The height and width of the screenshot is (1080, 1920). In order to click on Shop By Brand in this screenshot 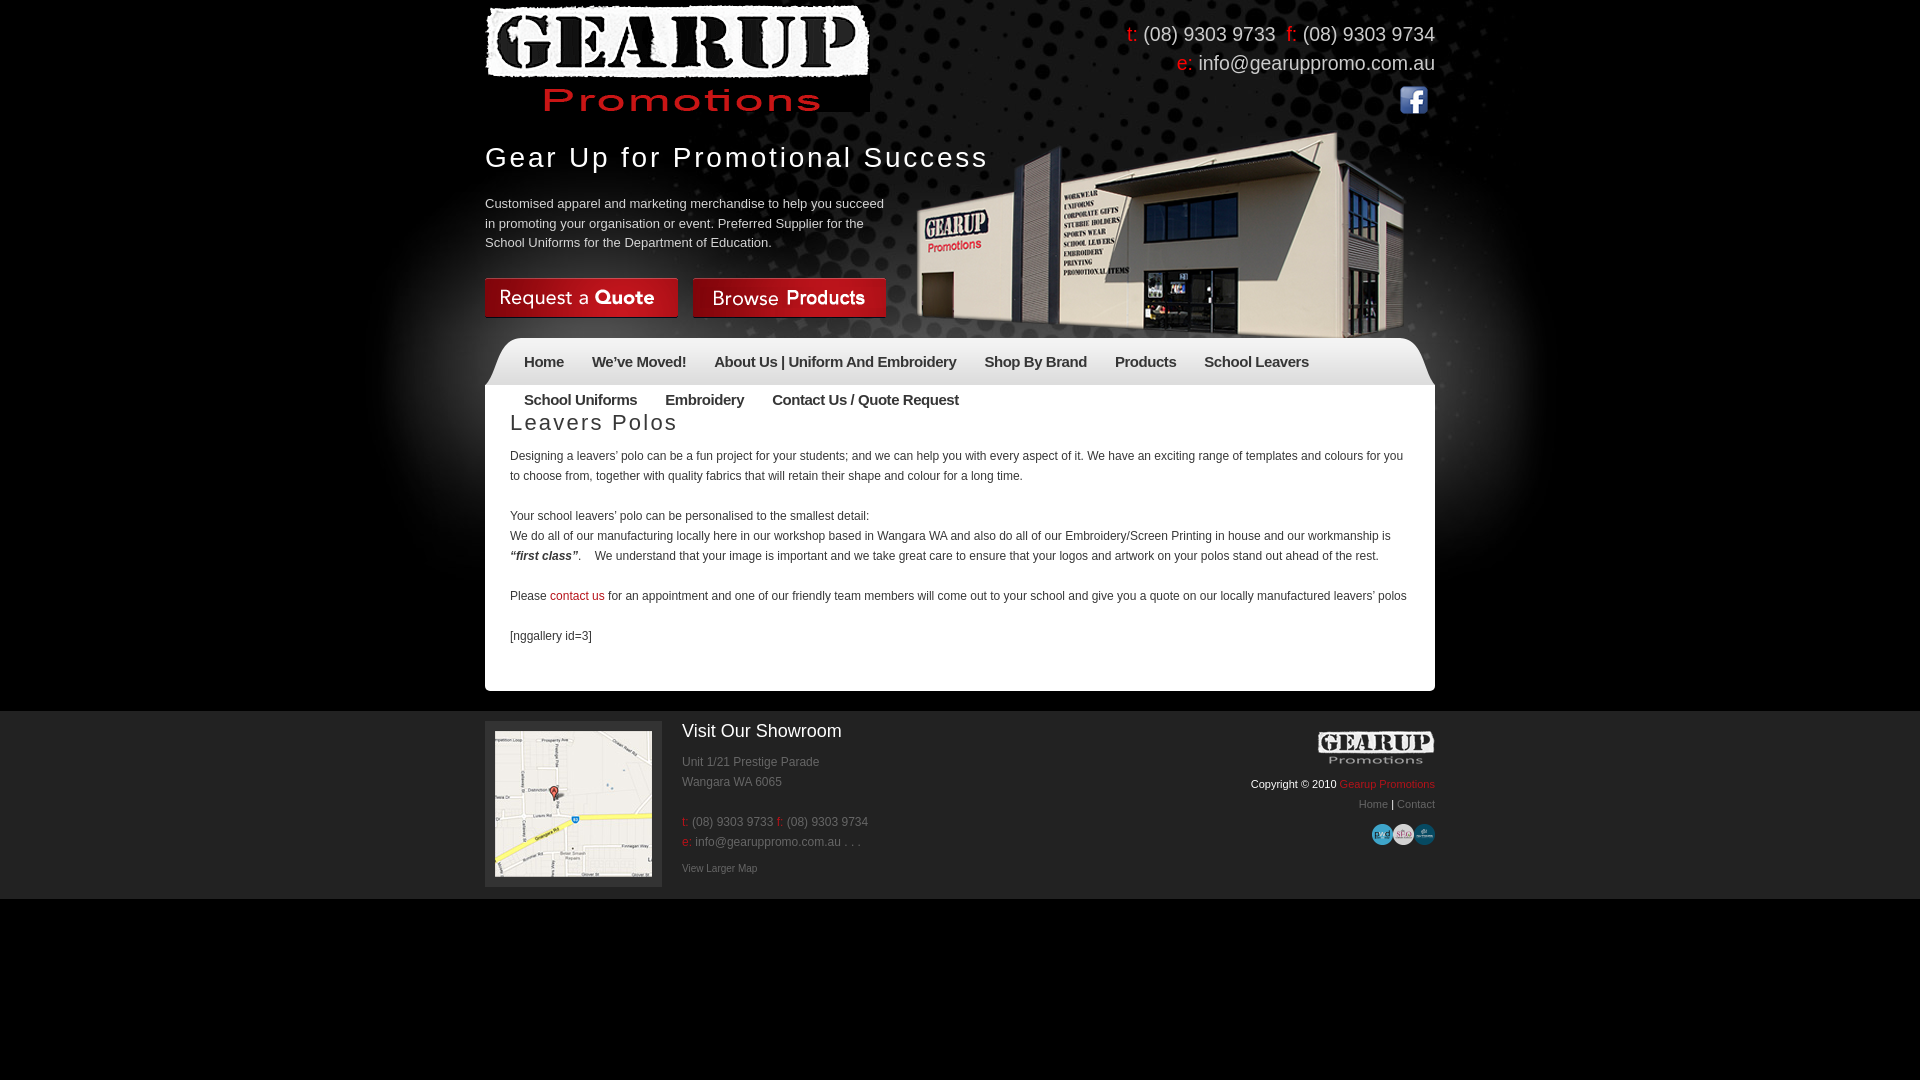, I will do `click(1036, 365)`.